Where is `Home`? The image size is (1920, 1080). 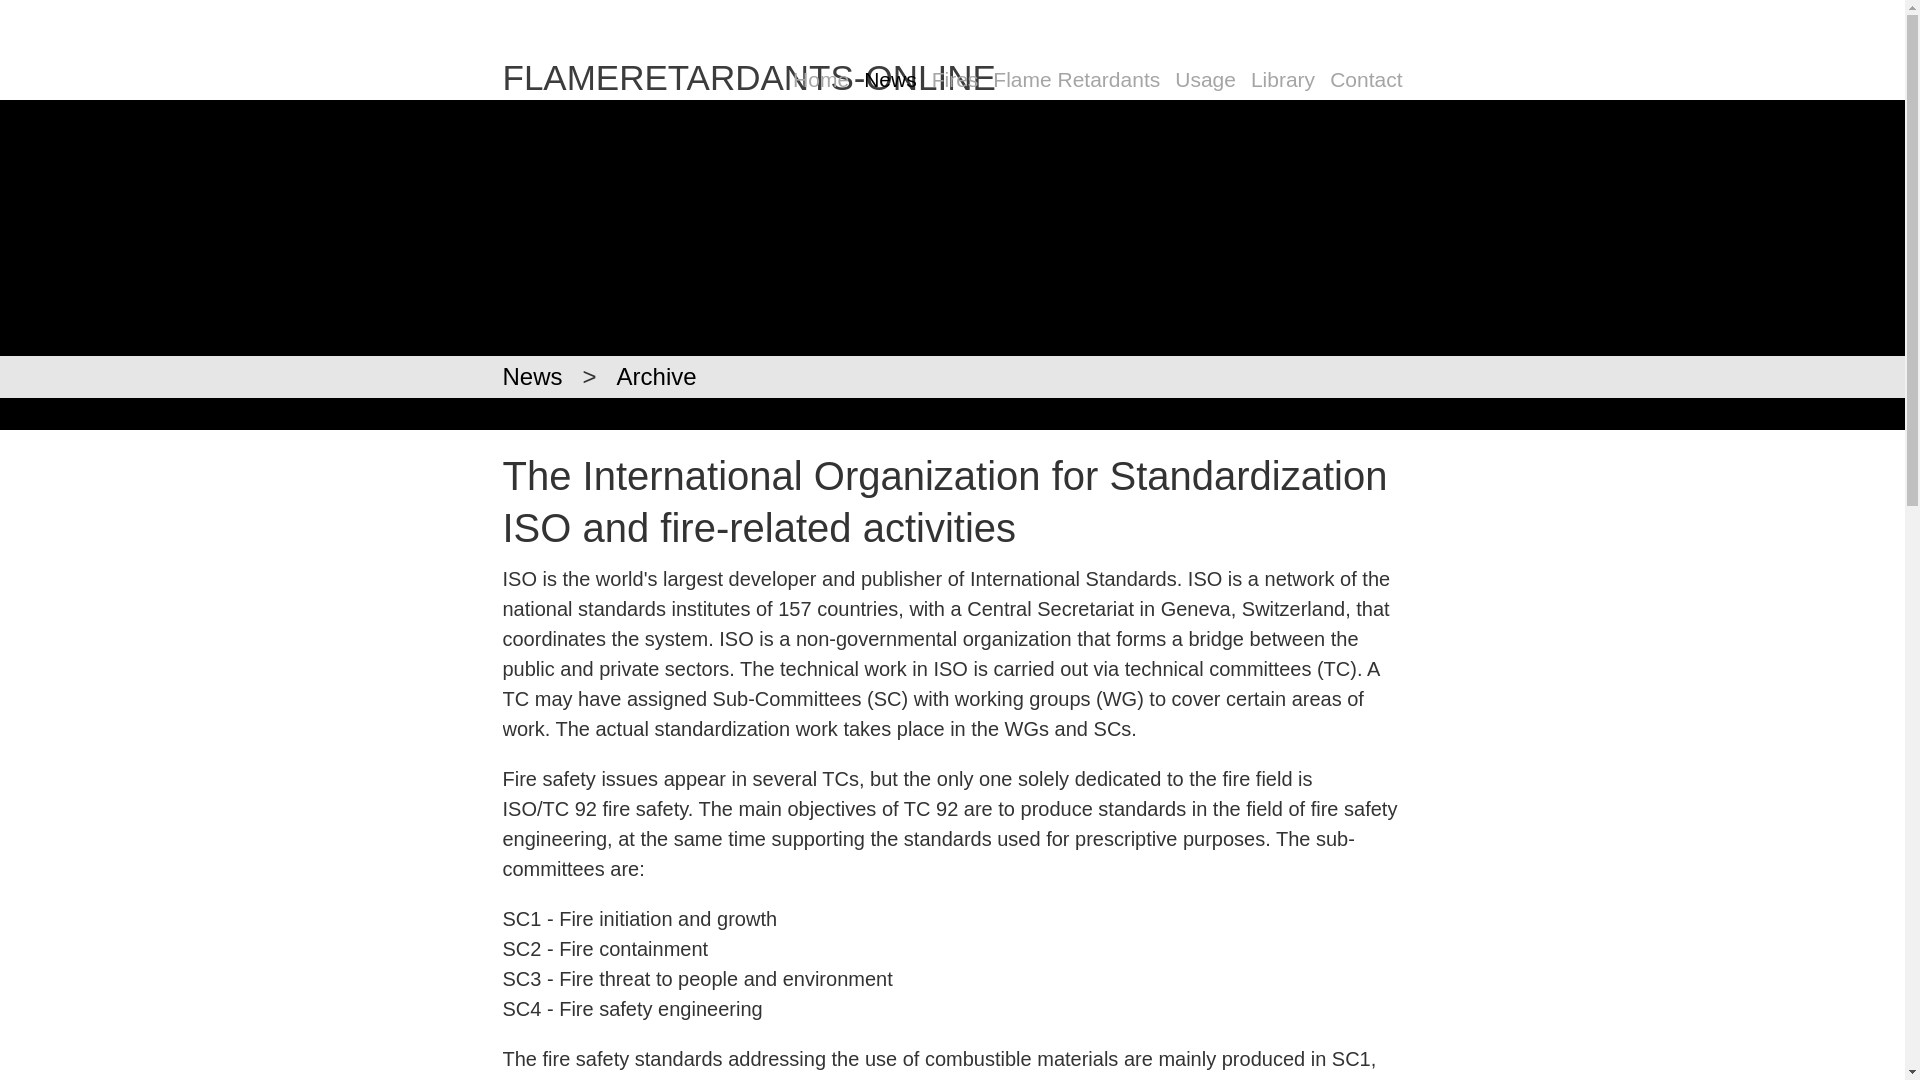 Home is located at coordinates (820, 80).